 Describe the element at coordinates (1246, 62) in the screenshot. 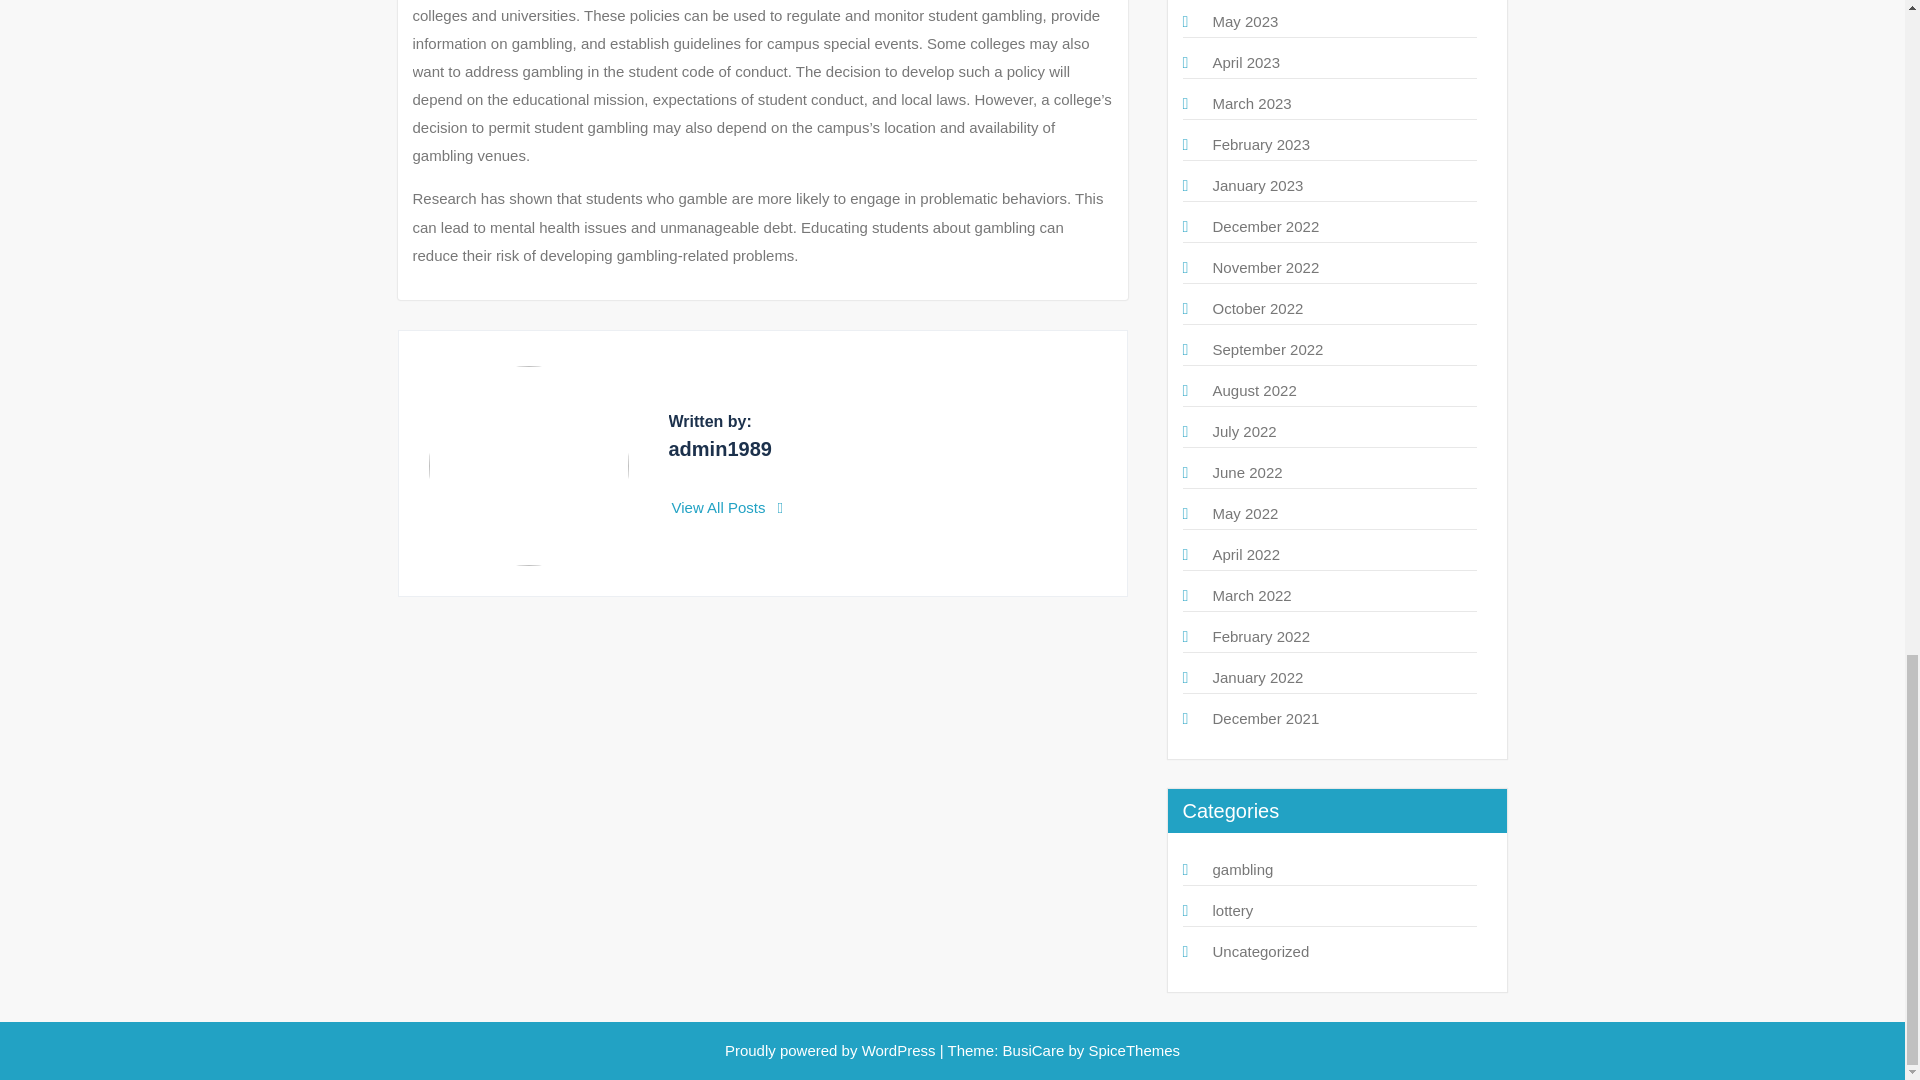

I see `April 2023` at that location.